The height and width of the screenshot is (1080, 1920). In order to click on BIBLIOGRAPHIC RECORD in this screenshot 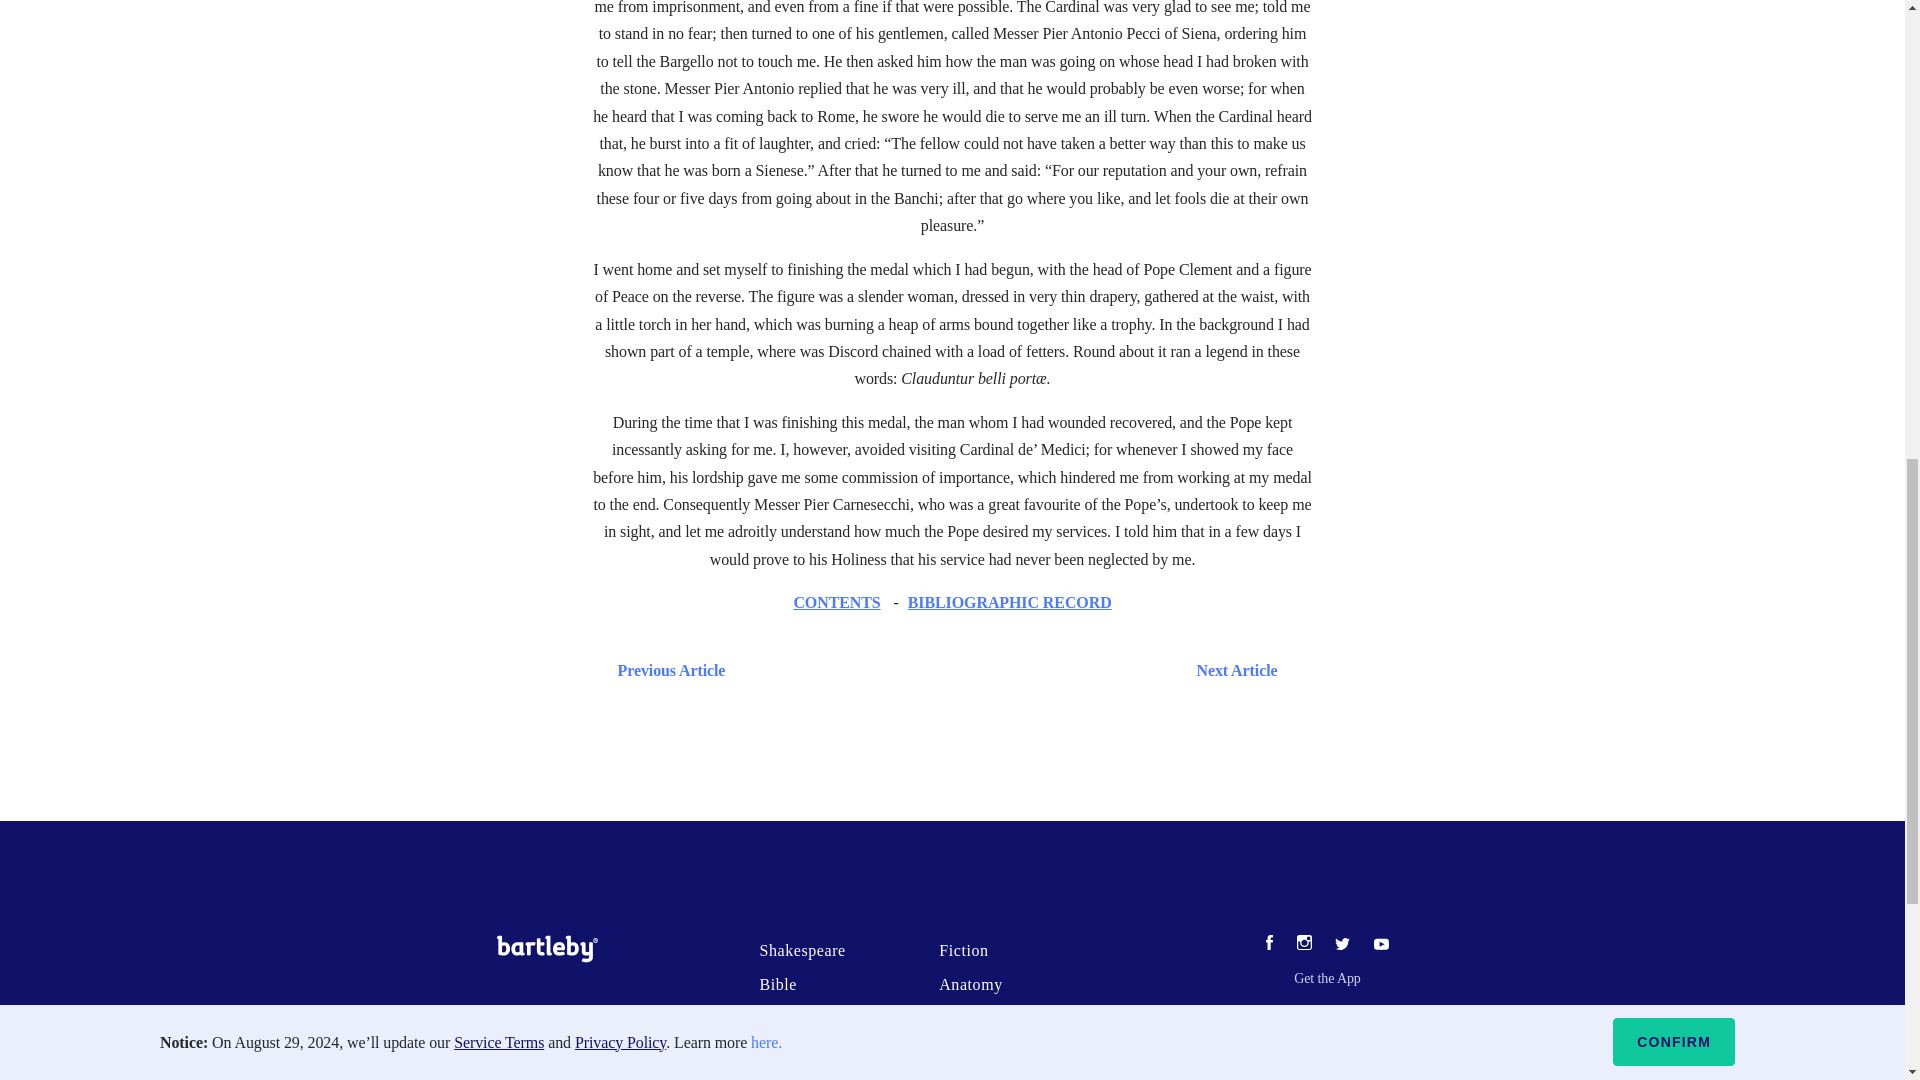, I will do `click(1010, 602)`.